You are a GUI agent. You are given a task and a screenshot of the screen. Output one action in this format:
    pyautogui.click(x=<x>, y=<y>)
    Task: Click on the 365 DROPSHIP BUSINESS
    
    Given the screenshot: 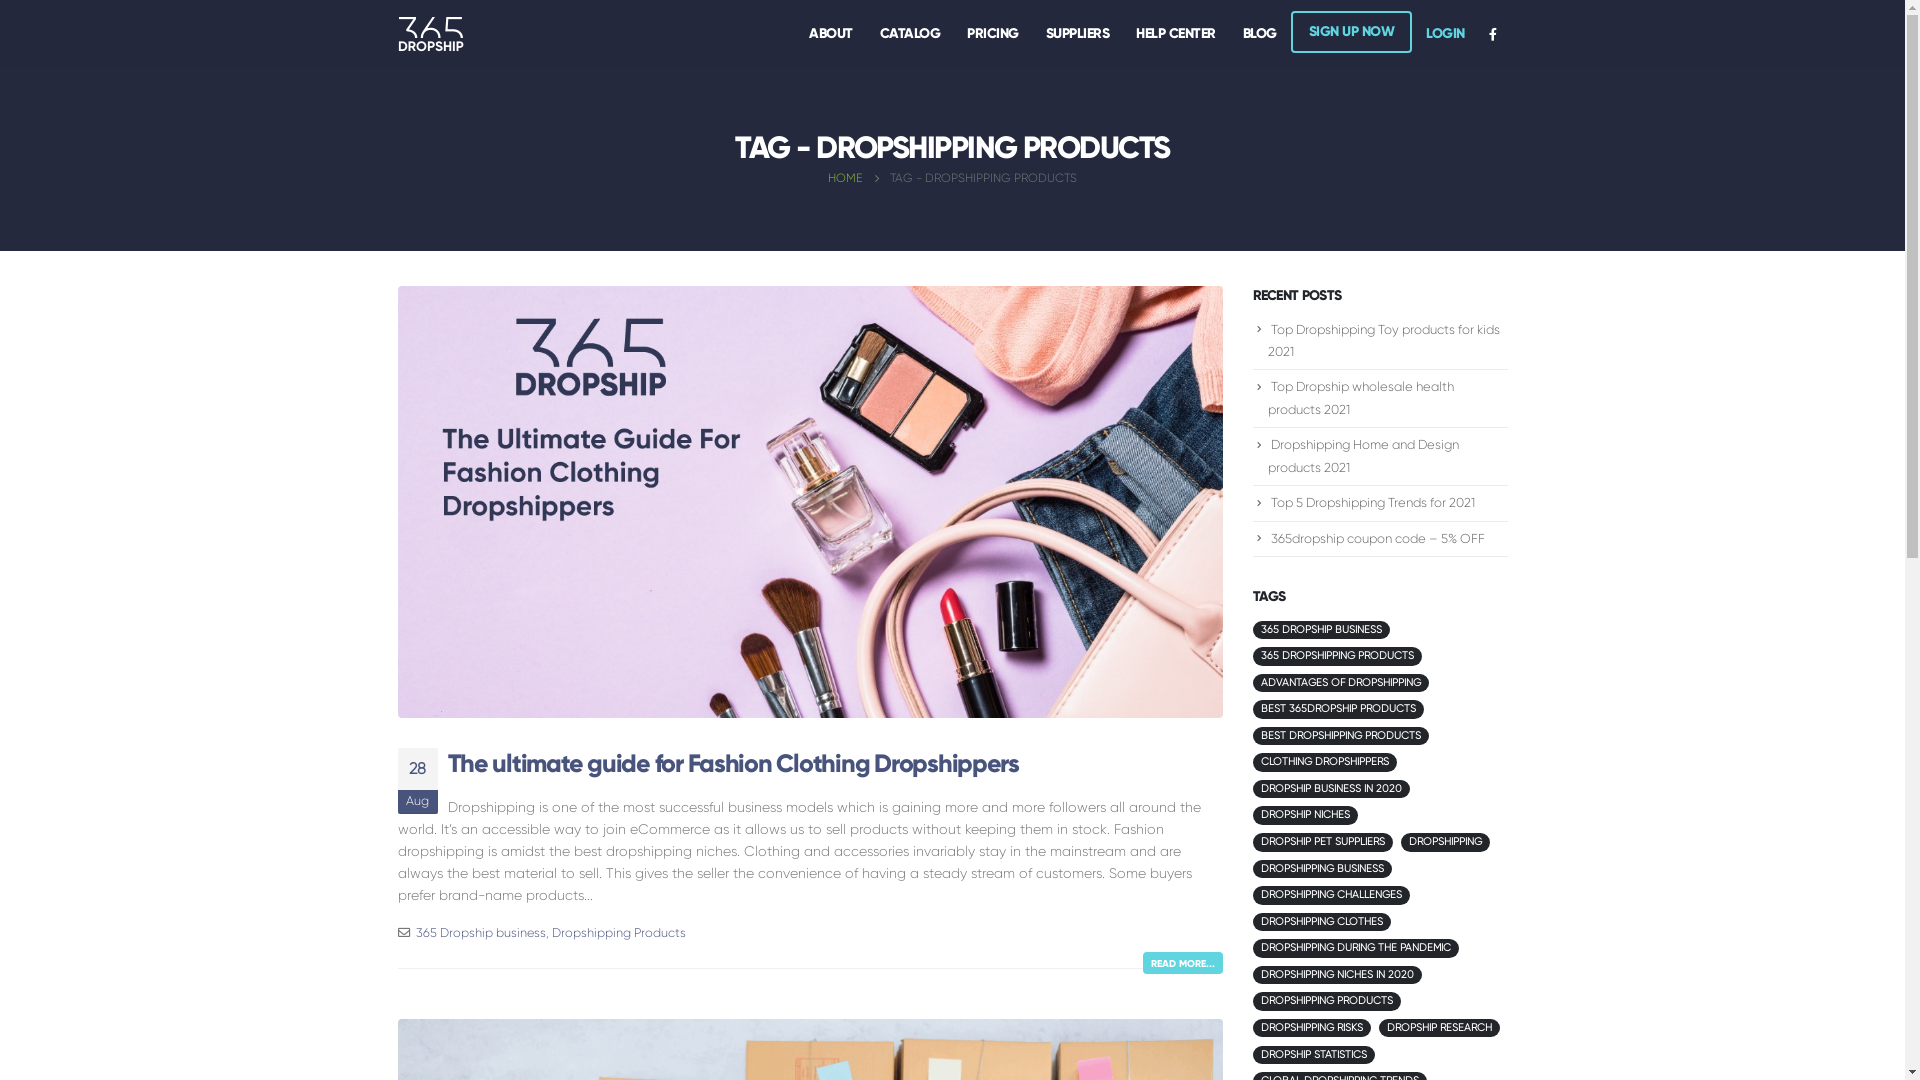 What is the action you would take?
    pyautogui.click(x=1320, y=630)
    